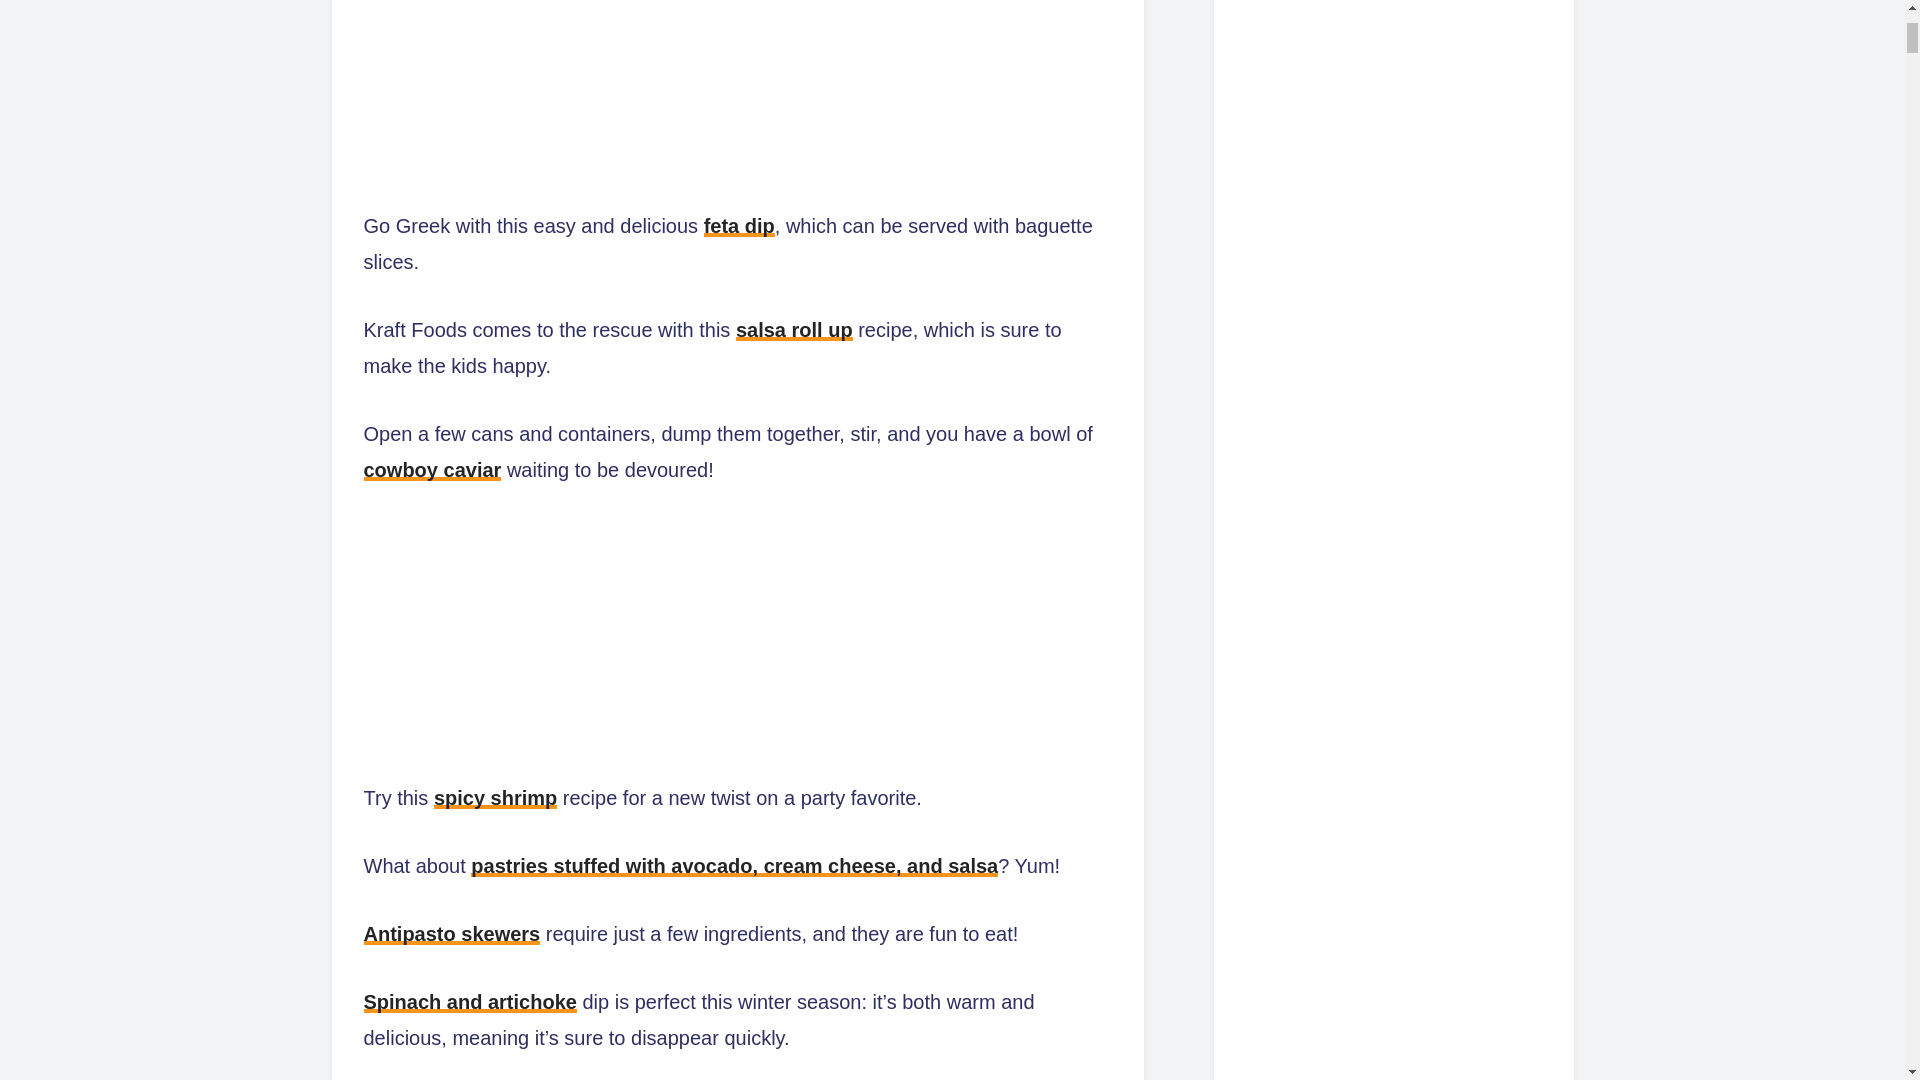 This screenshot has width=1920, height=1080. Describe the element at coordinates (740, 225) in the screenshot. I see `feta dip` at that location.